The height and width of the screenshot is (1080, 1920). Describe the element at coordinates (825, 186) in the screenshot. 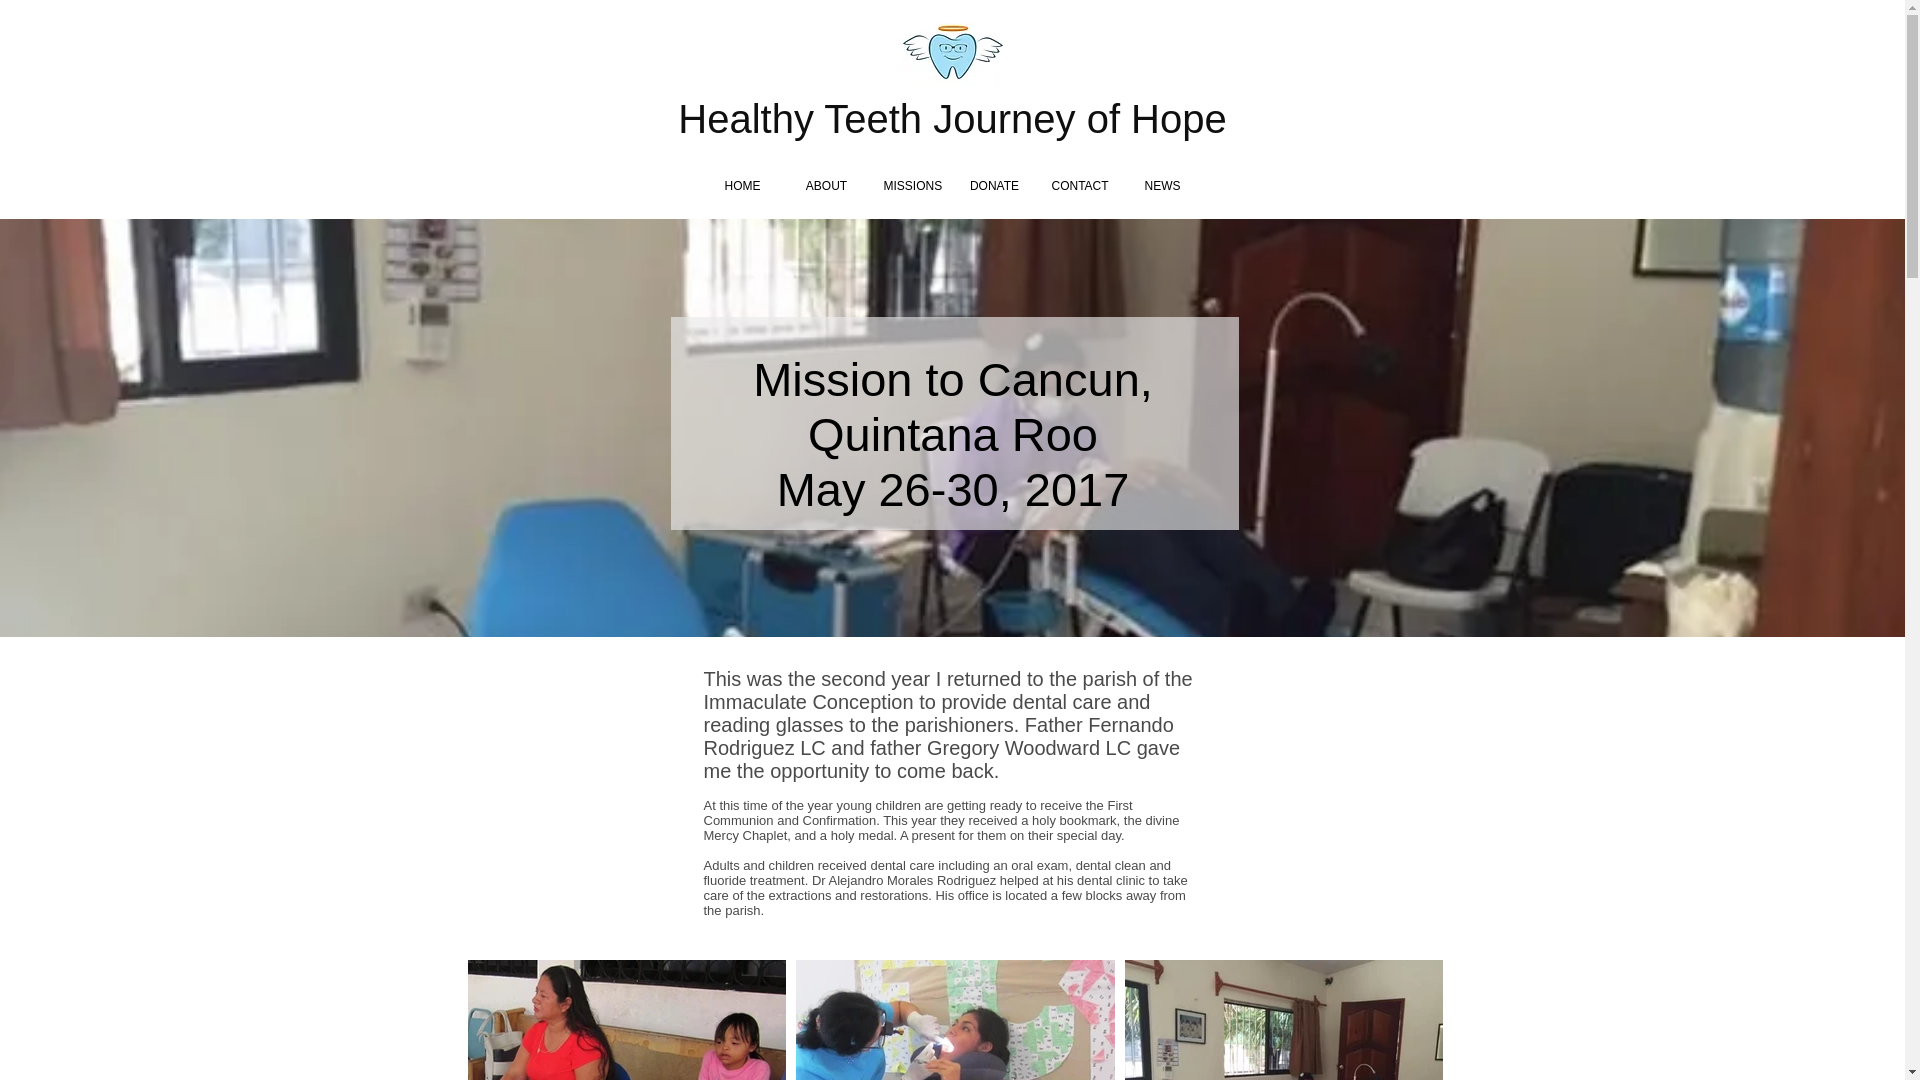

I see `ABOUT` at that location.